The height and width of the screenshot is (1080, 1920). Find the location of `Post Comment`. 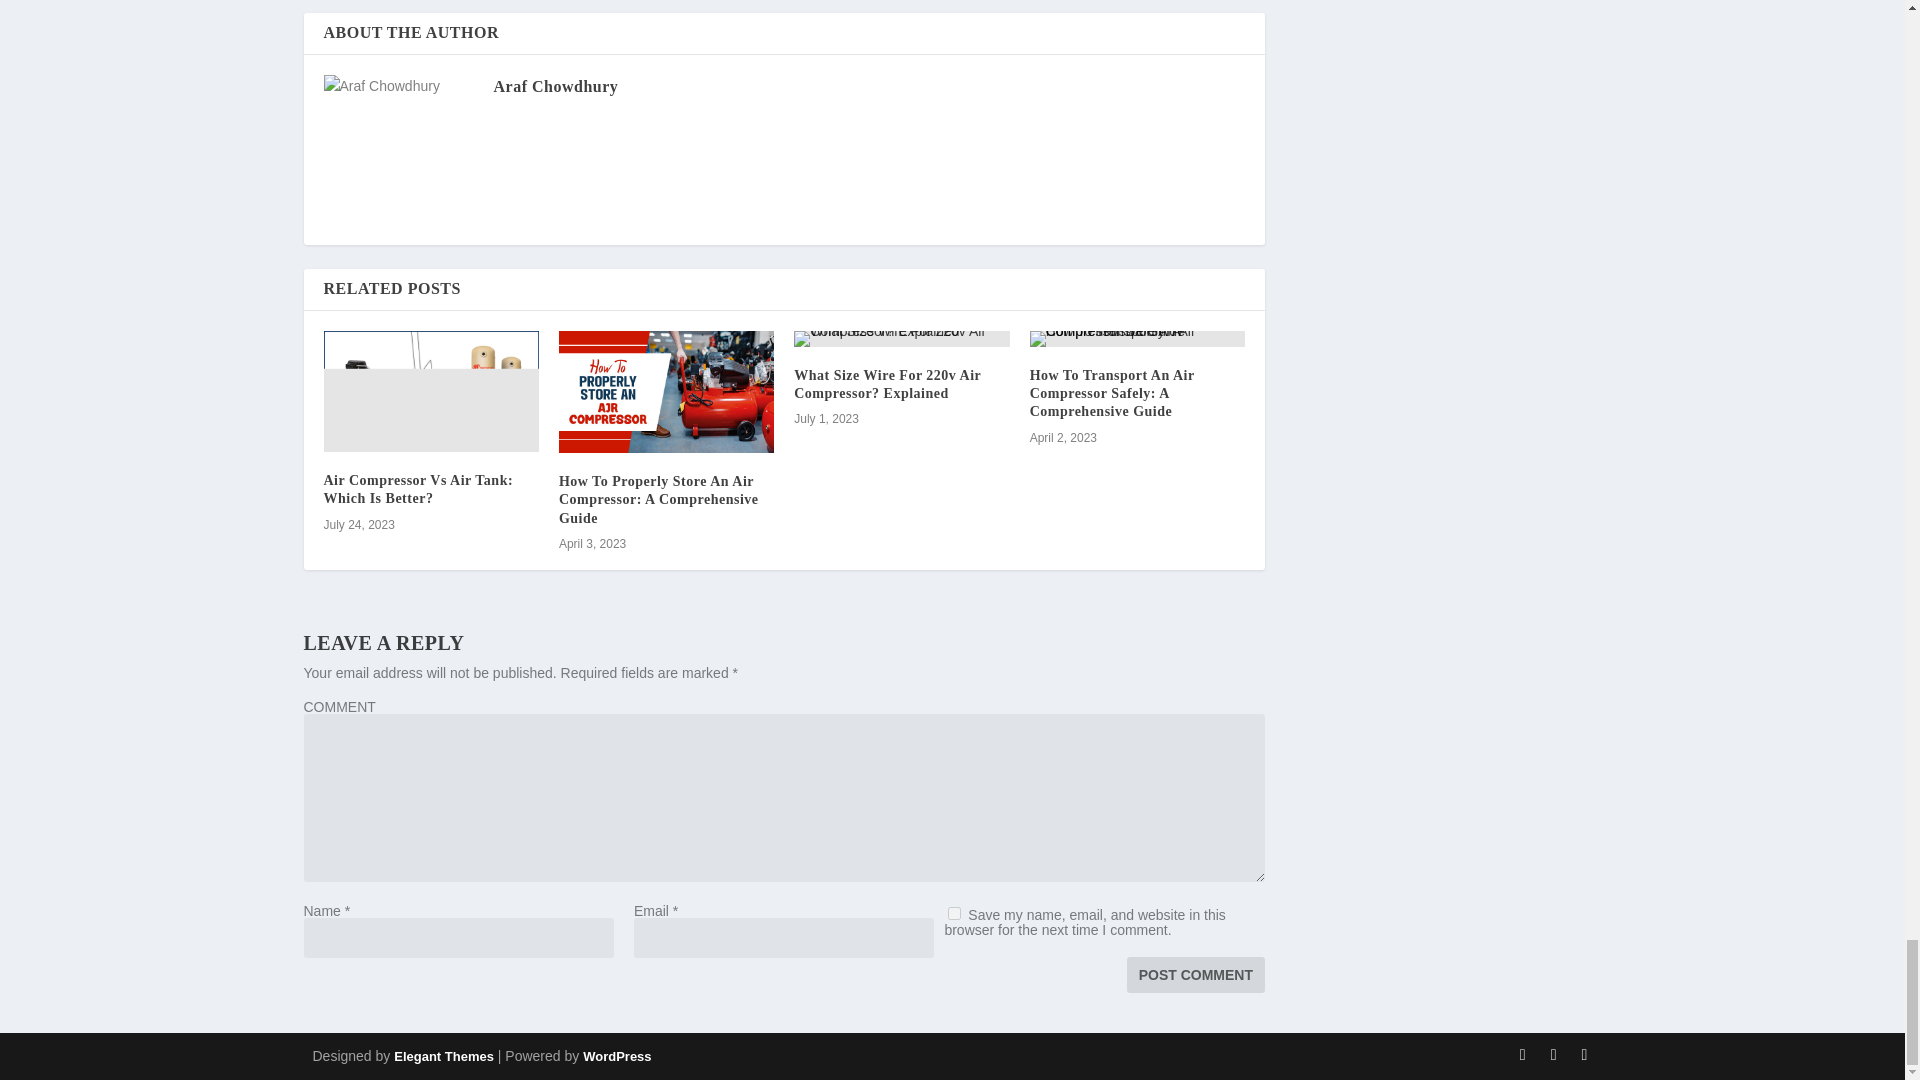

Post Comment is located at coordinates (1196, 974).